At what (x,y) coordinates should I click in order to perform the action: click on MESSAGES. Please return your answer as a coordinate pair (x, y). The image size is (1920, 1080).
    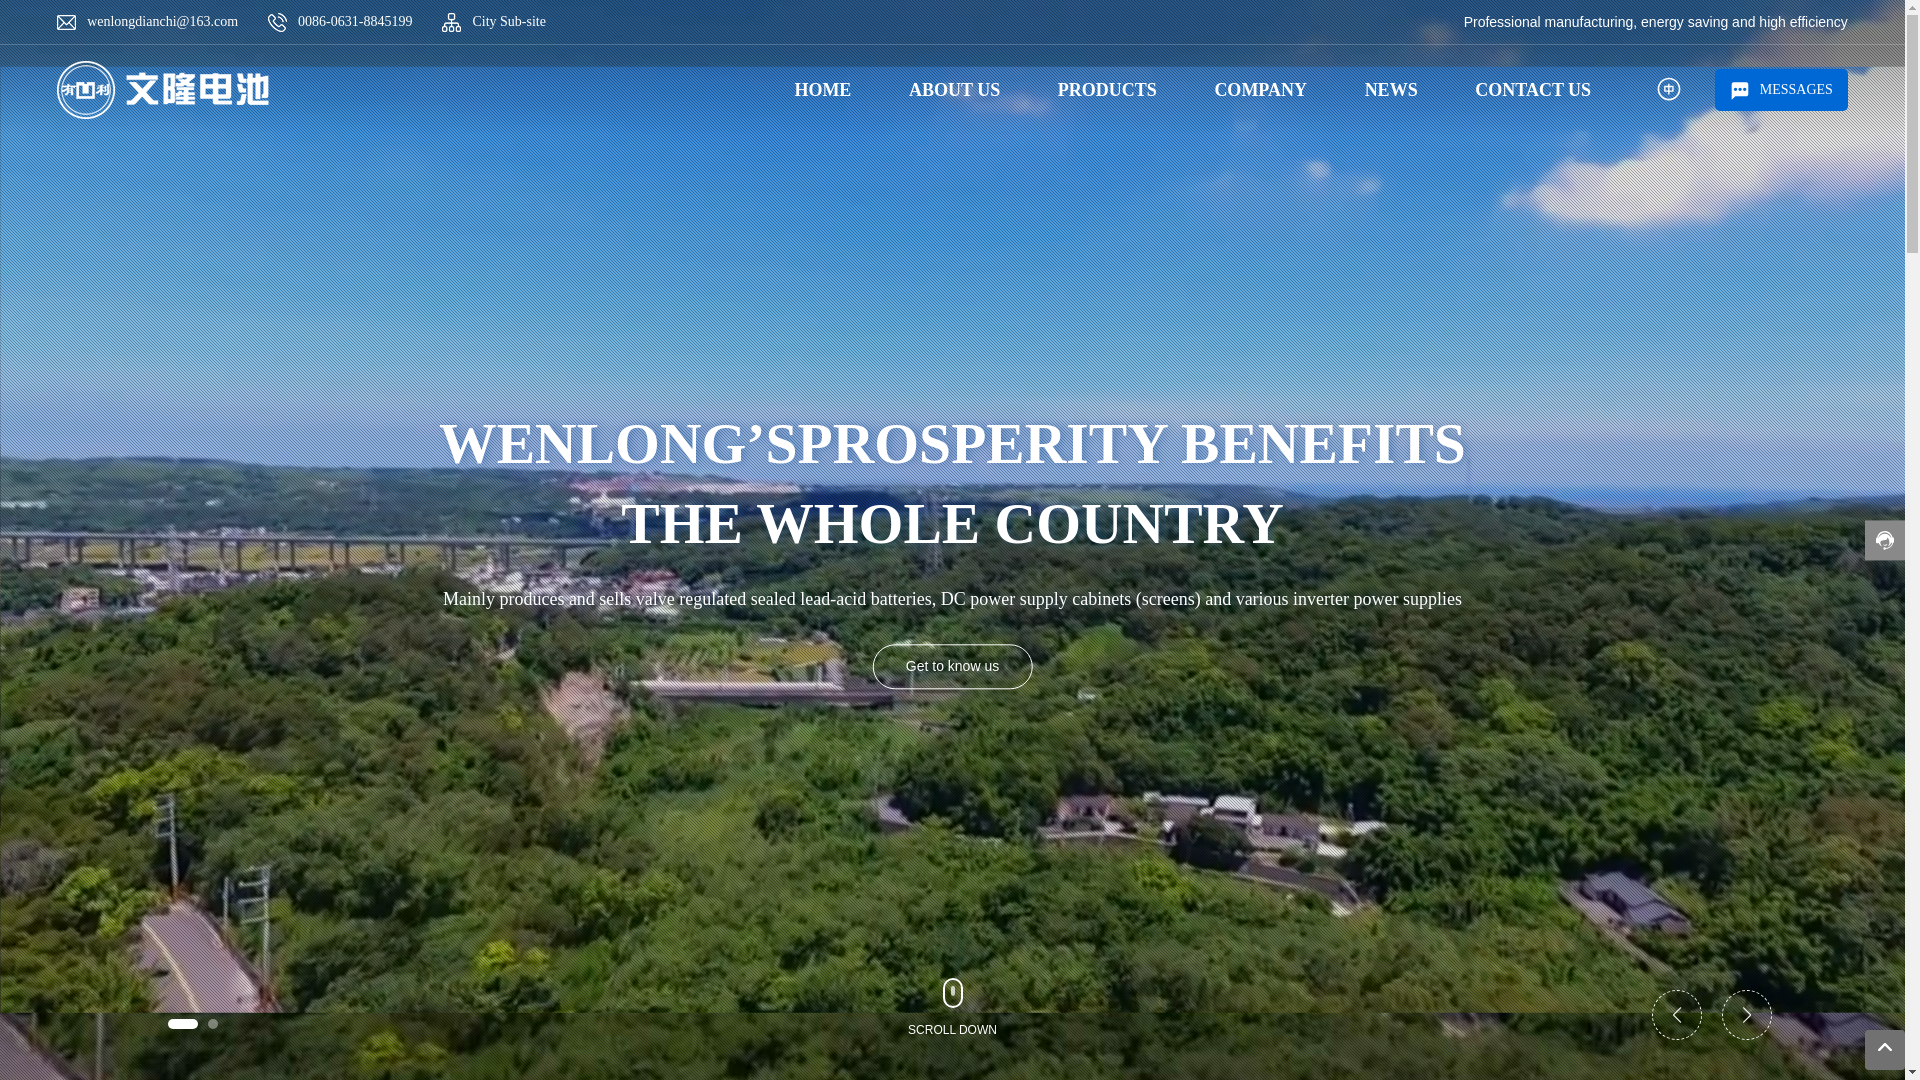
    Looking at the image, I should click on (1782, 90).